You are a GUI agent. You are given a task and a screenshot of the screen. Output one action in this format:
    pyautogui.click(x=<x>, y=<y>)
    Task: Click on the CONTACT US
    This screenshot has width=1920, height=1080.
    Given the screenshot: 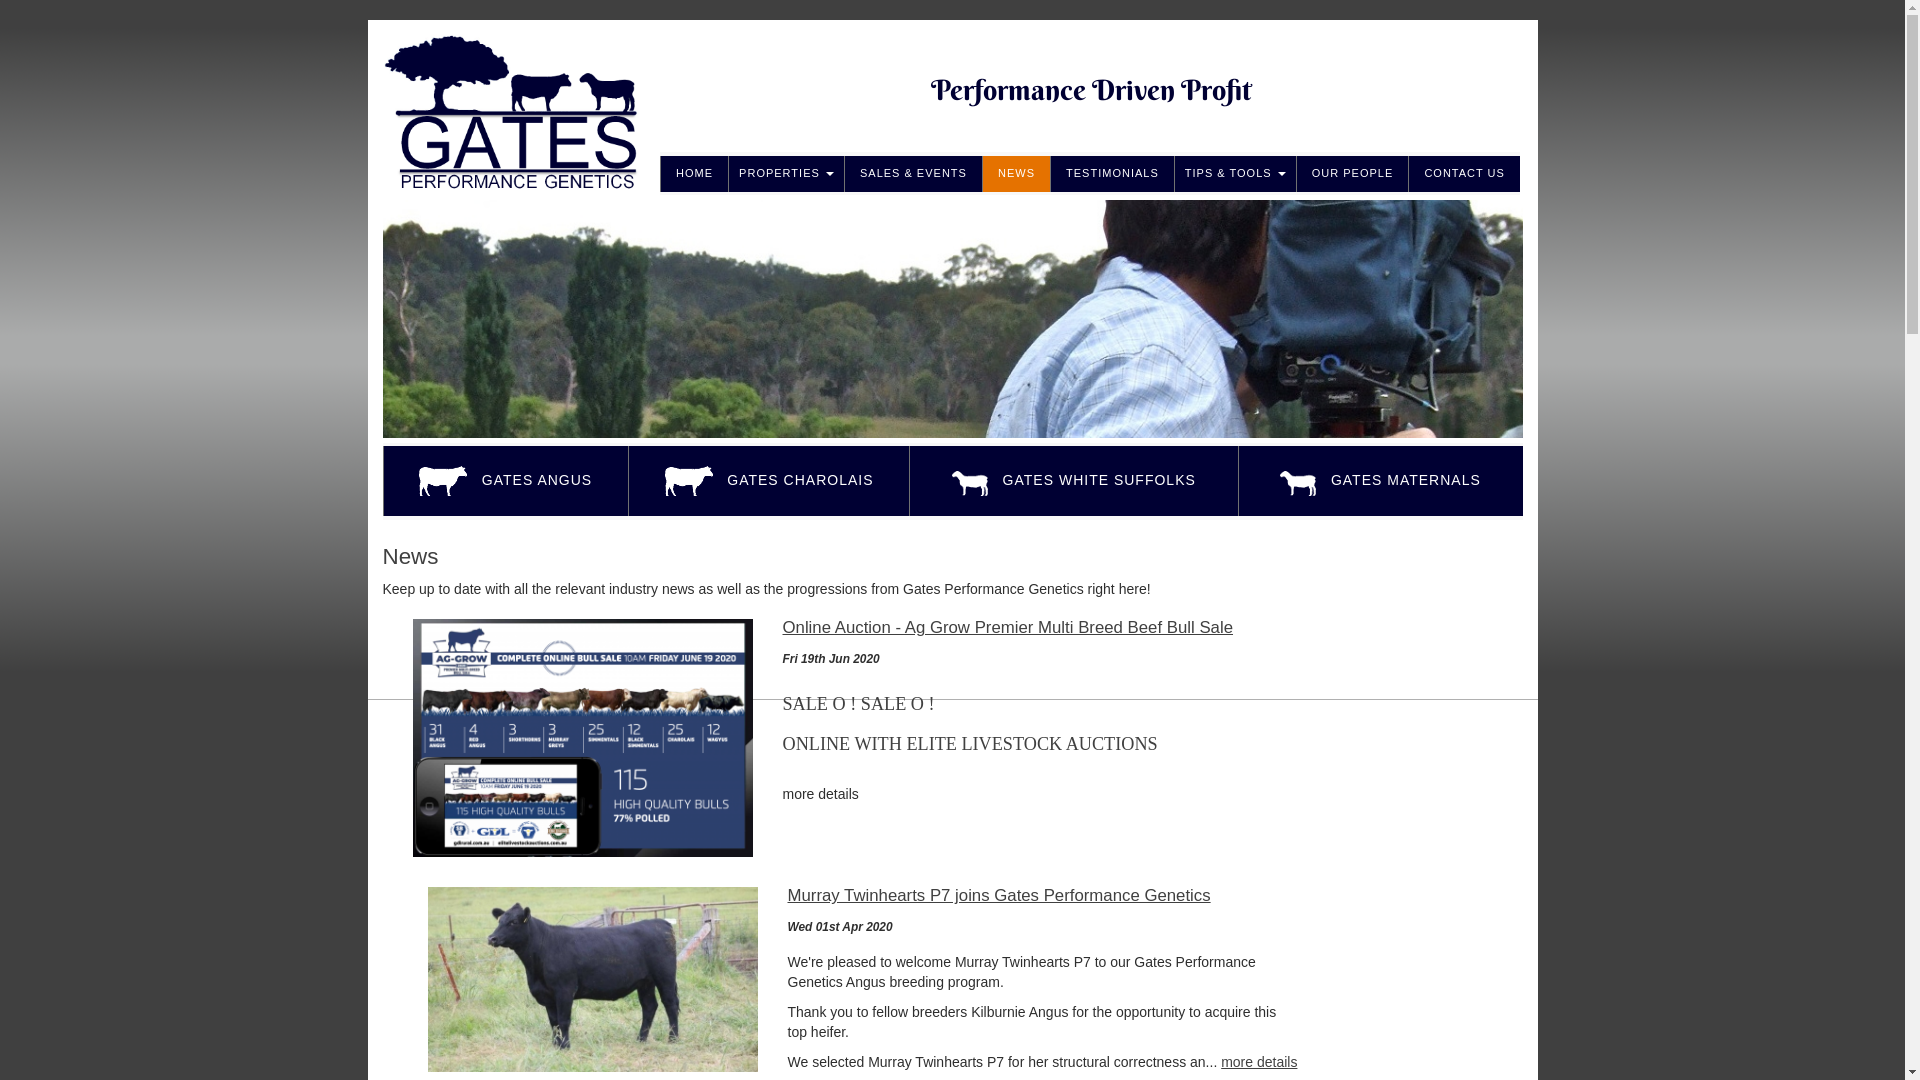 What is the action you would take?
    pyautogui.click(x=1464, y=174)
    